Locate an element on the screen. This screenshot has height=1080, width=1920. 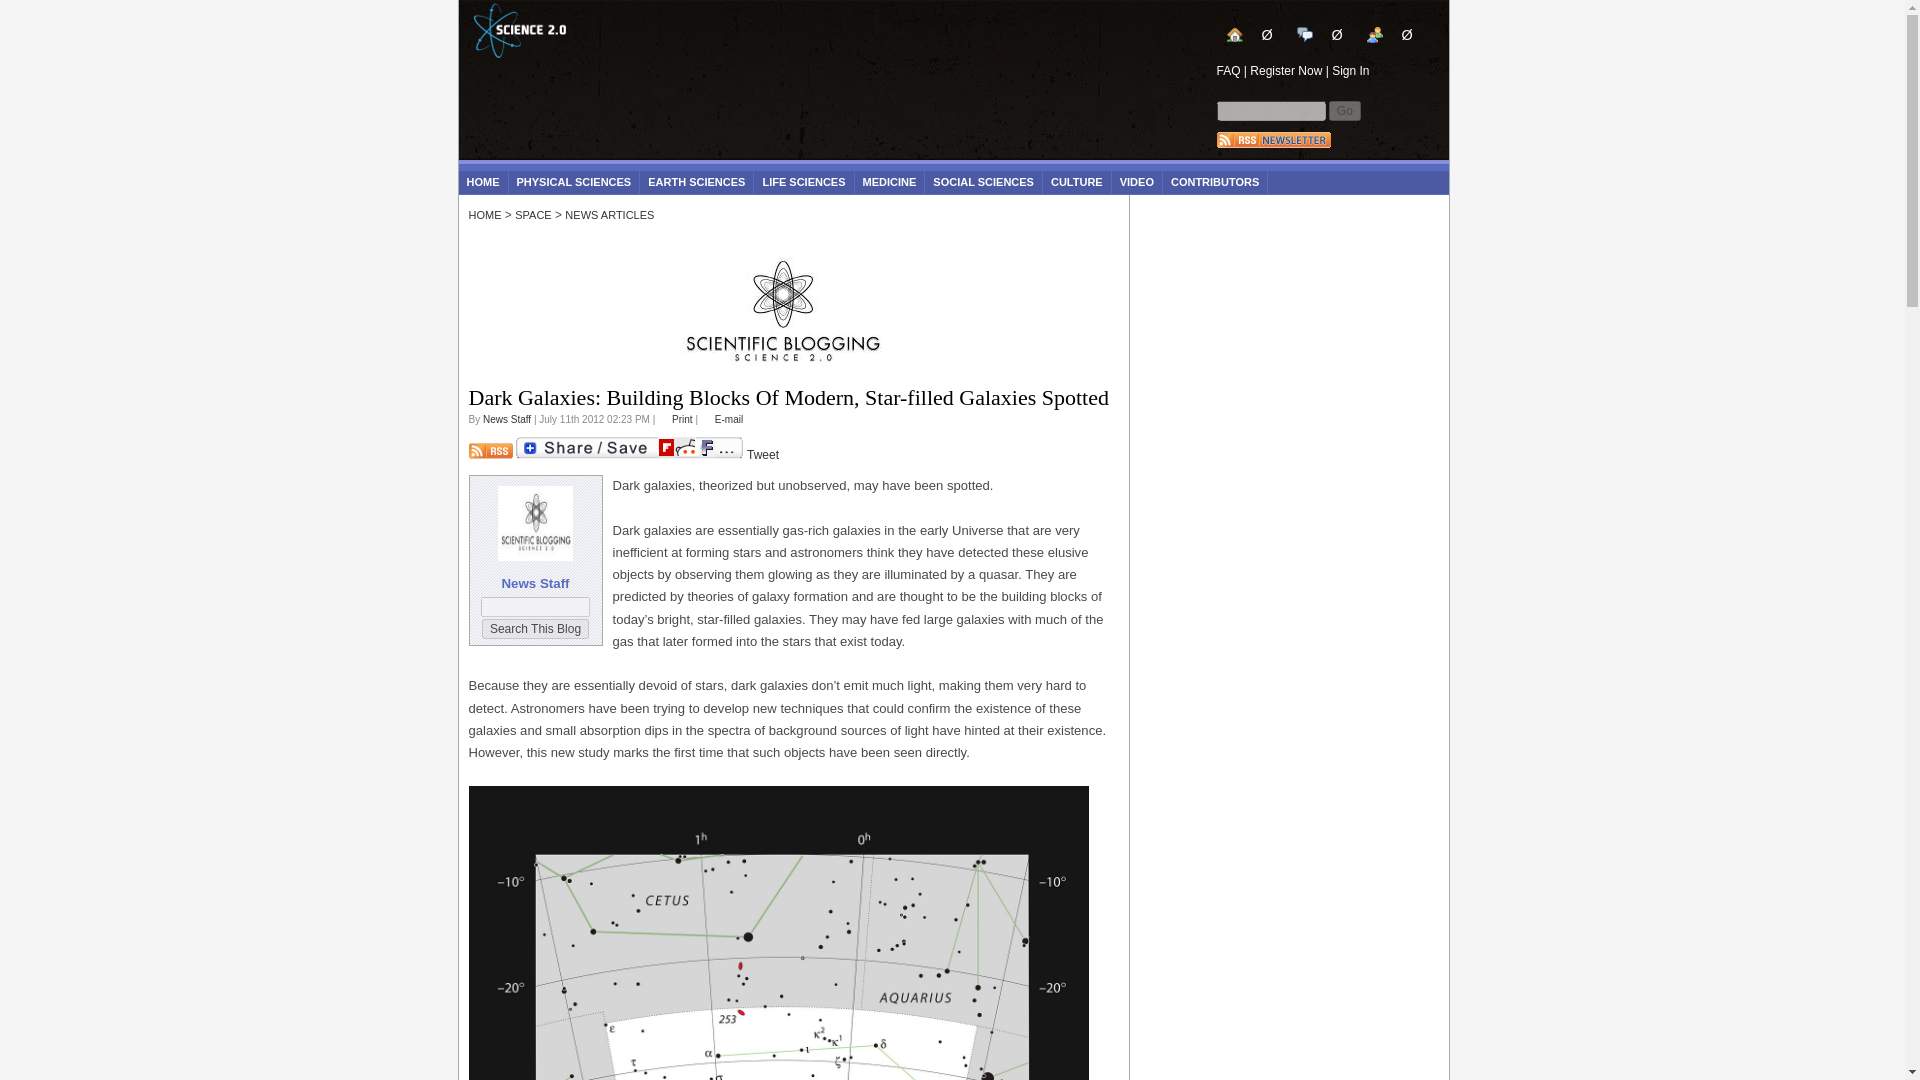
Register Now is located at coordinates (1286, 70).